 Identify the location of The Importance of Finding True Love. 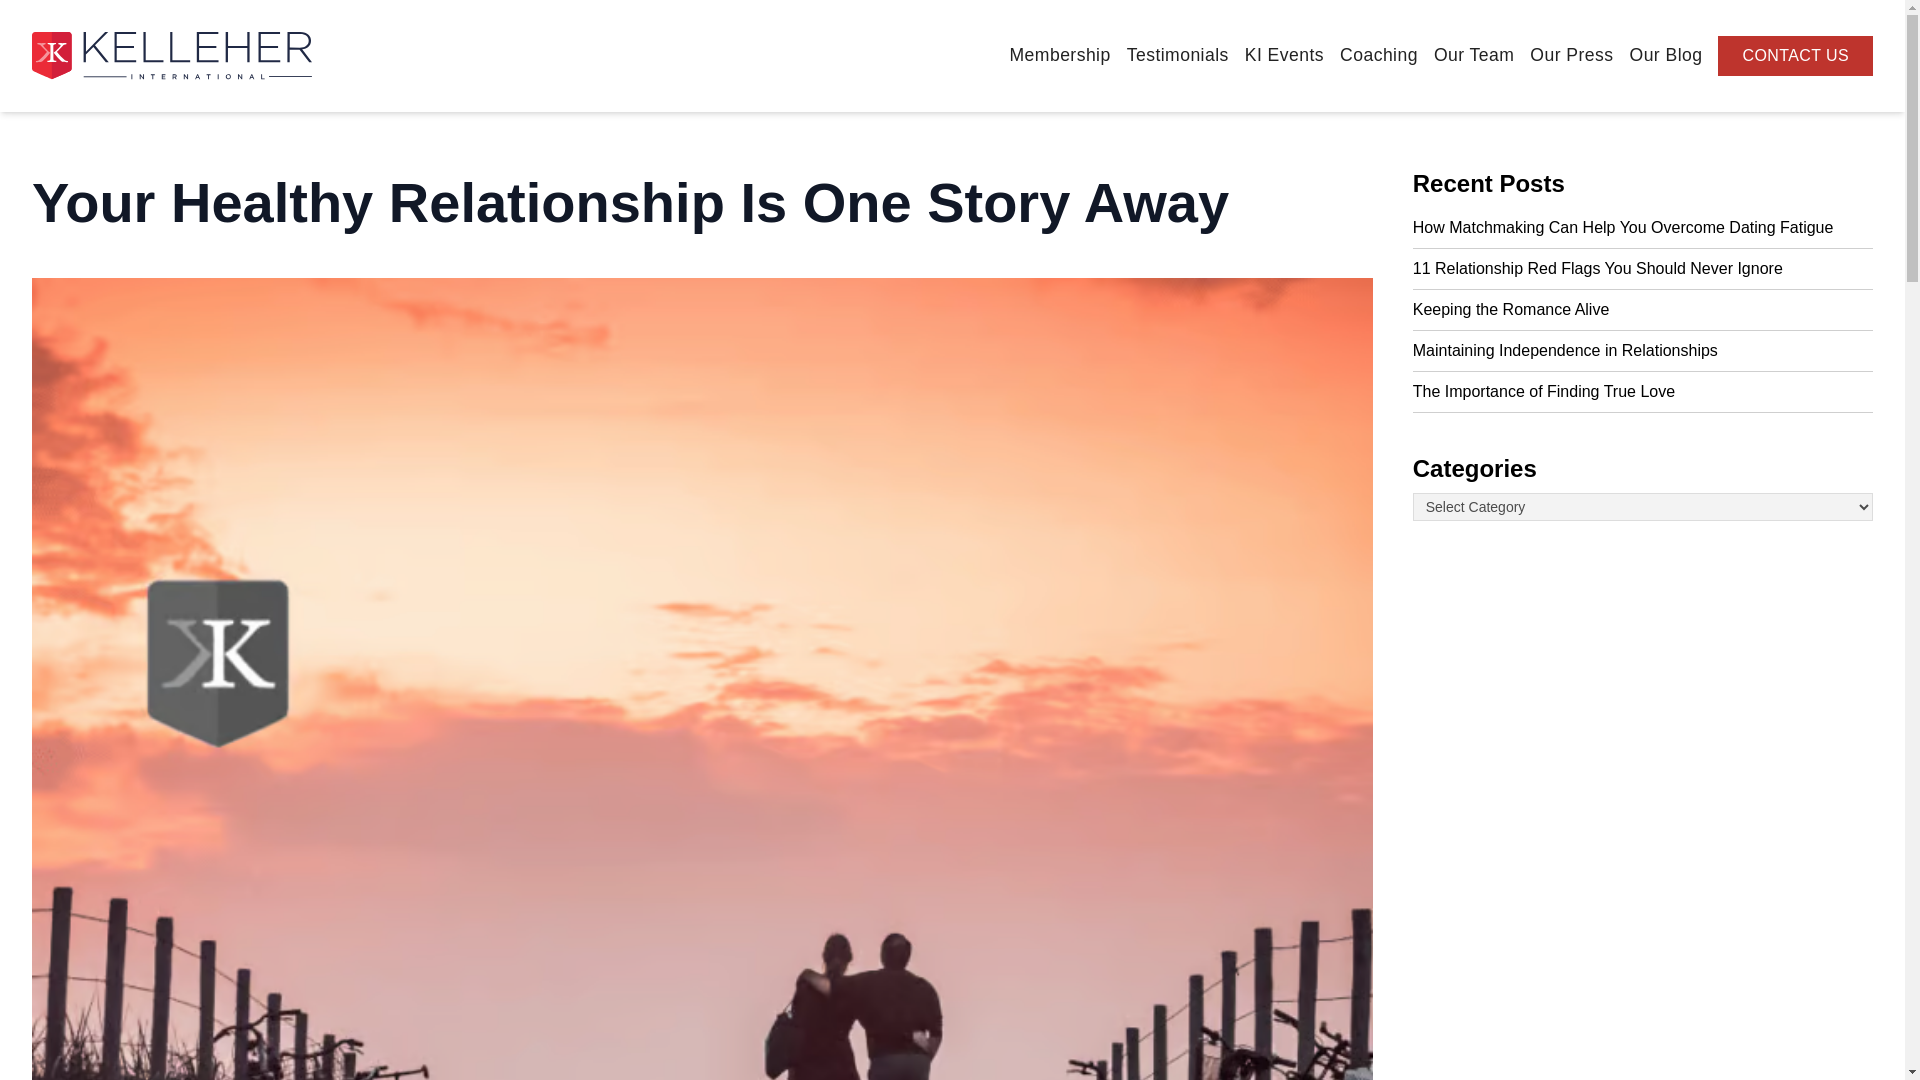
(1643, 391).